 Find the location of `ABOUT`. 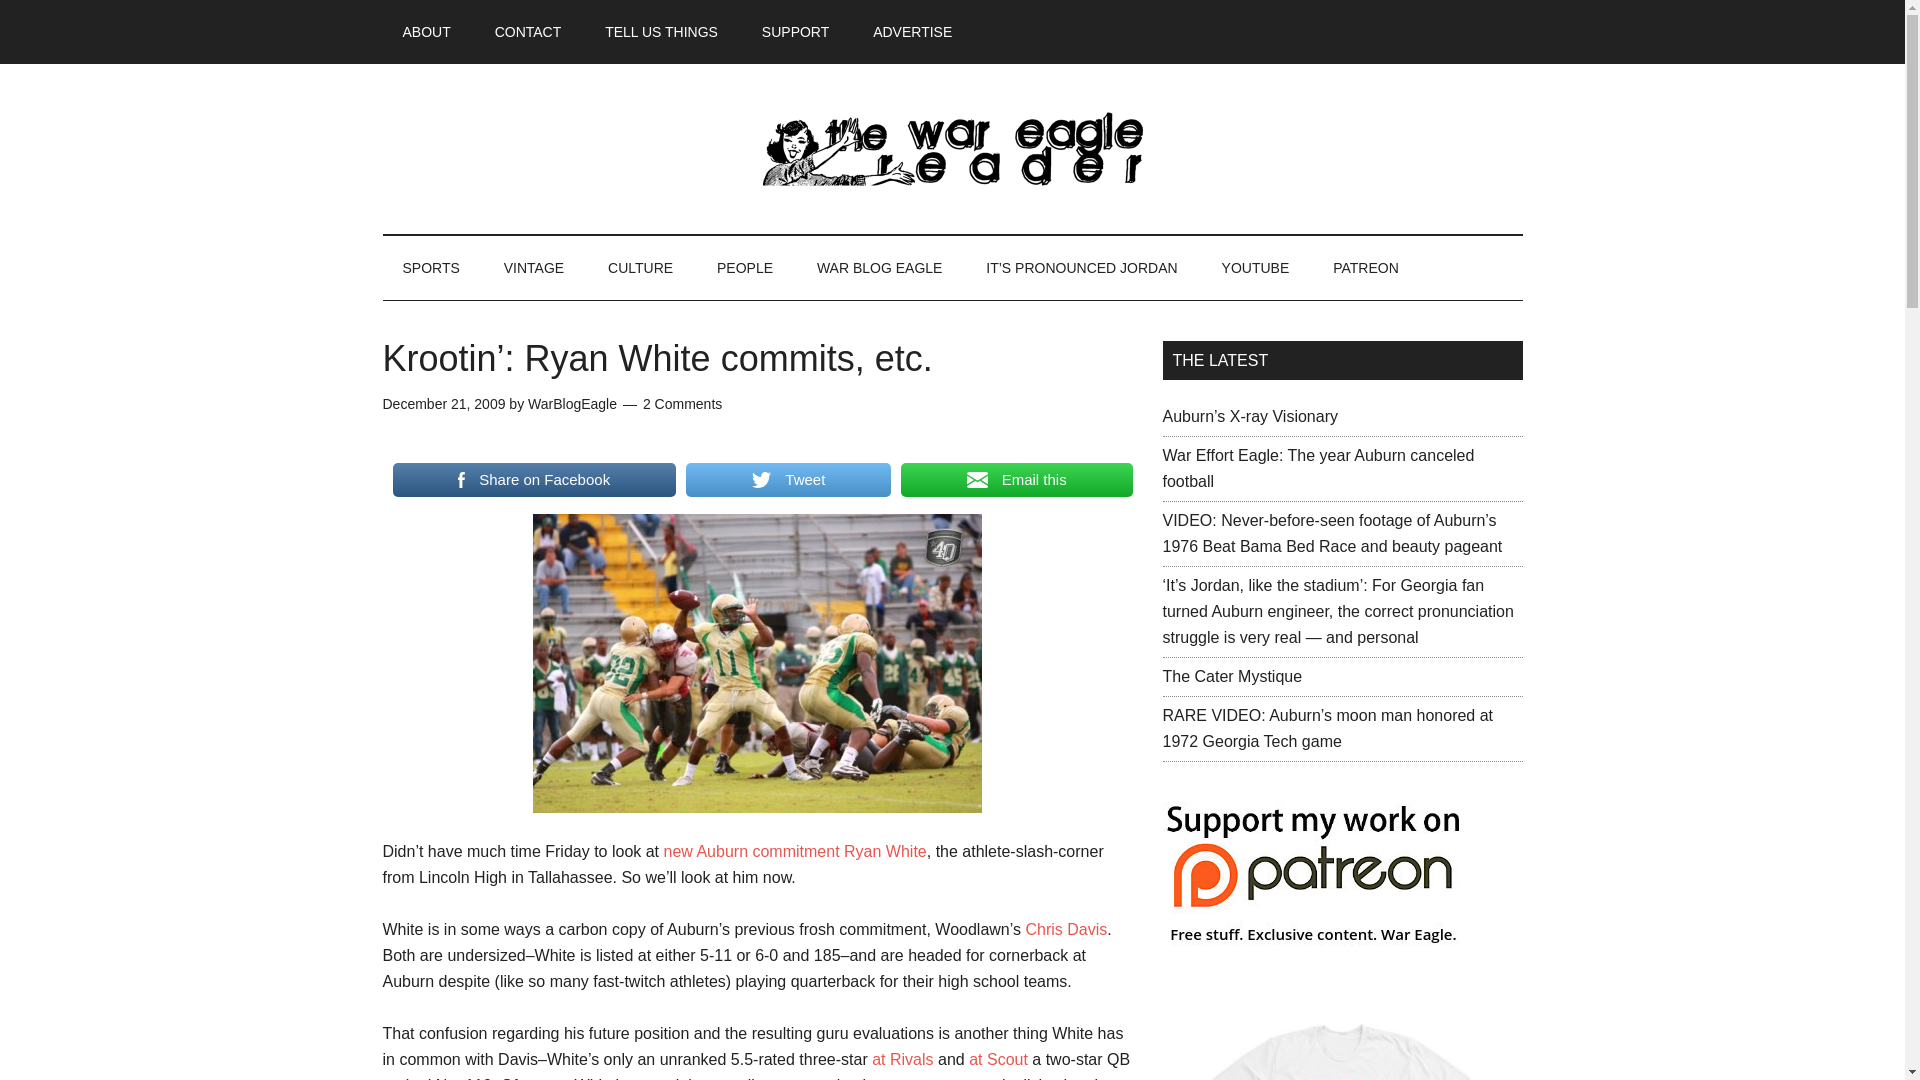

ABOUT is located at coordinates (426, 32).